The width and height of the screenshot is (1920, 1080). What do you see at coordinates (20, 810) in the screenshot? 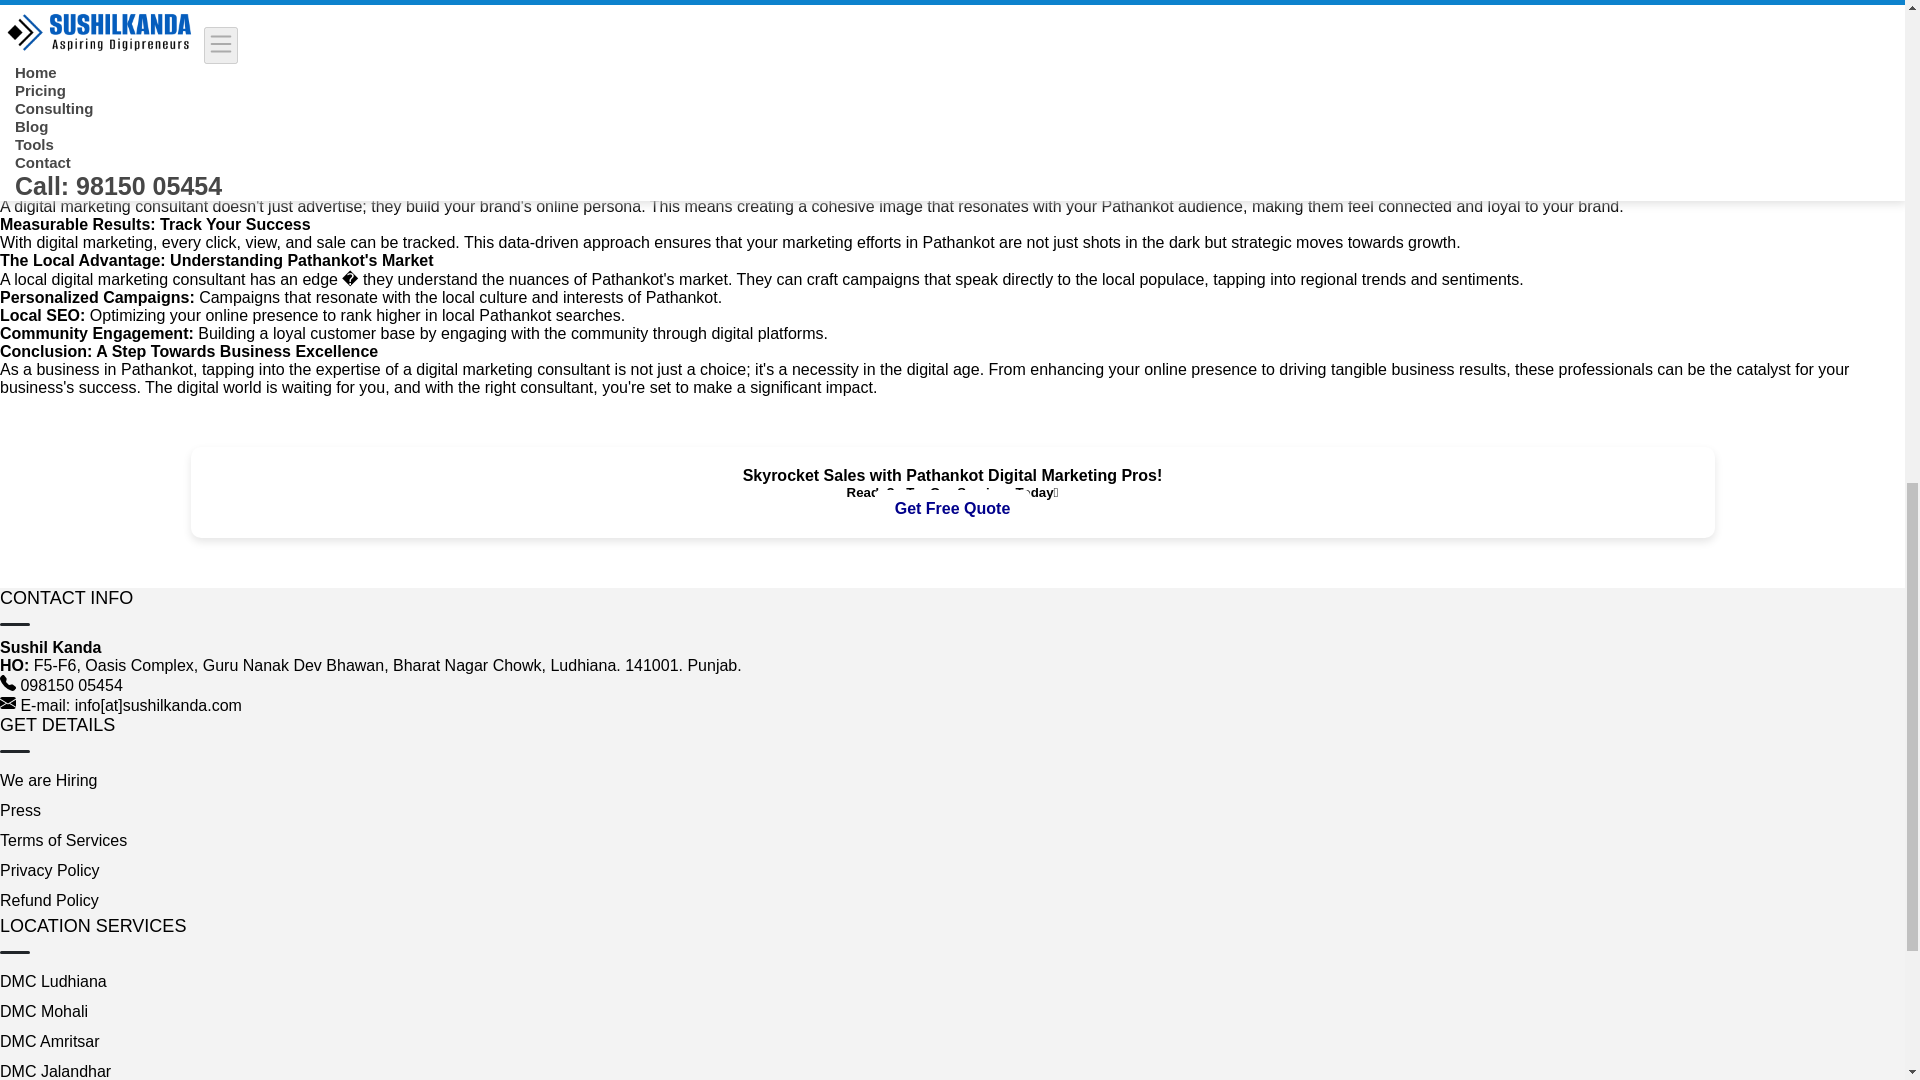
I see `Press` at bounding box center [20, 810].